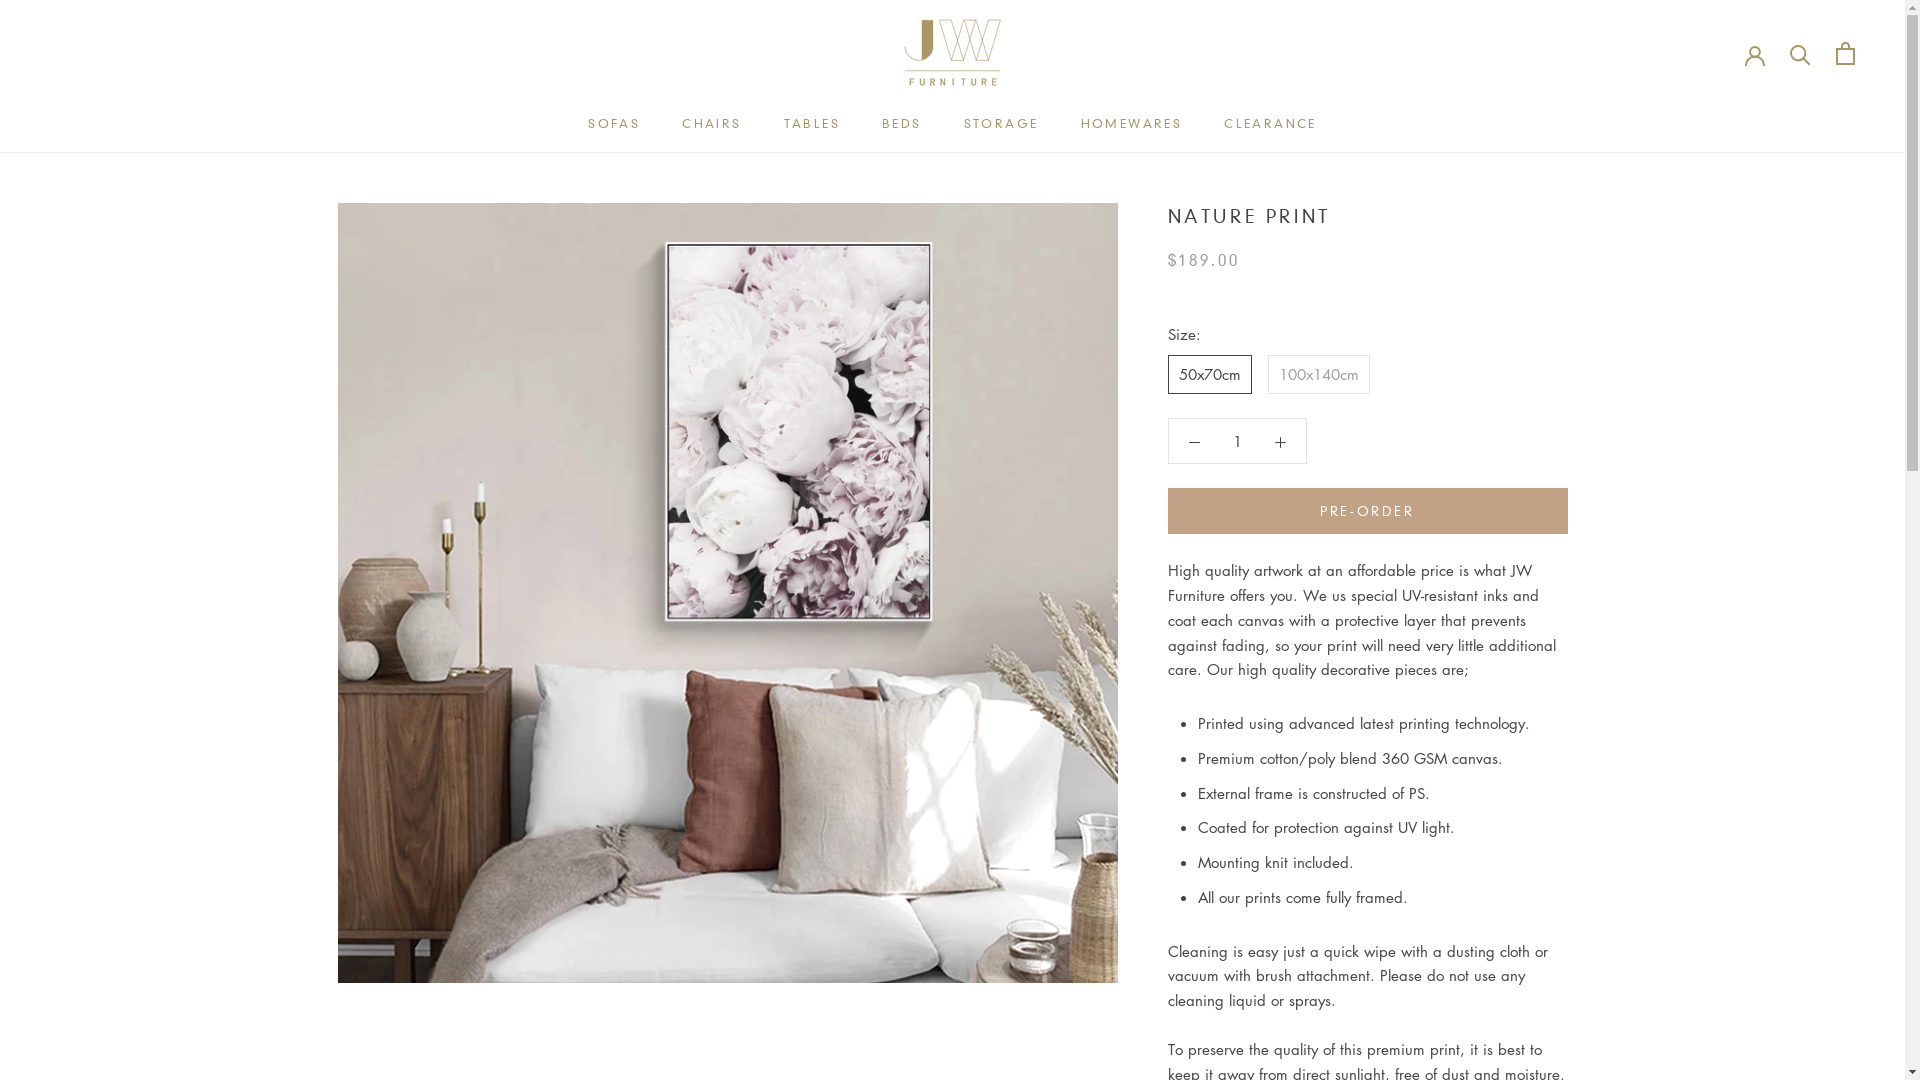  What do you see at coordinates (1270, 124) in the screenshot?
I see `CLEARANCE
CLEARANCE` at bounding box center [1270, 124].